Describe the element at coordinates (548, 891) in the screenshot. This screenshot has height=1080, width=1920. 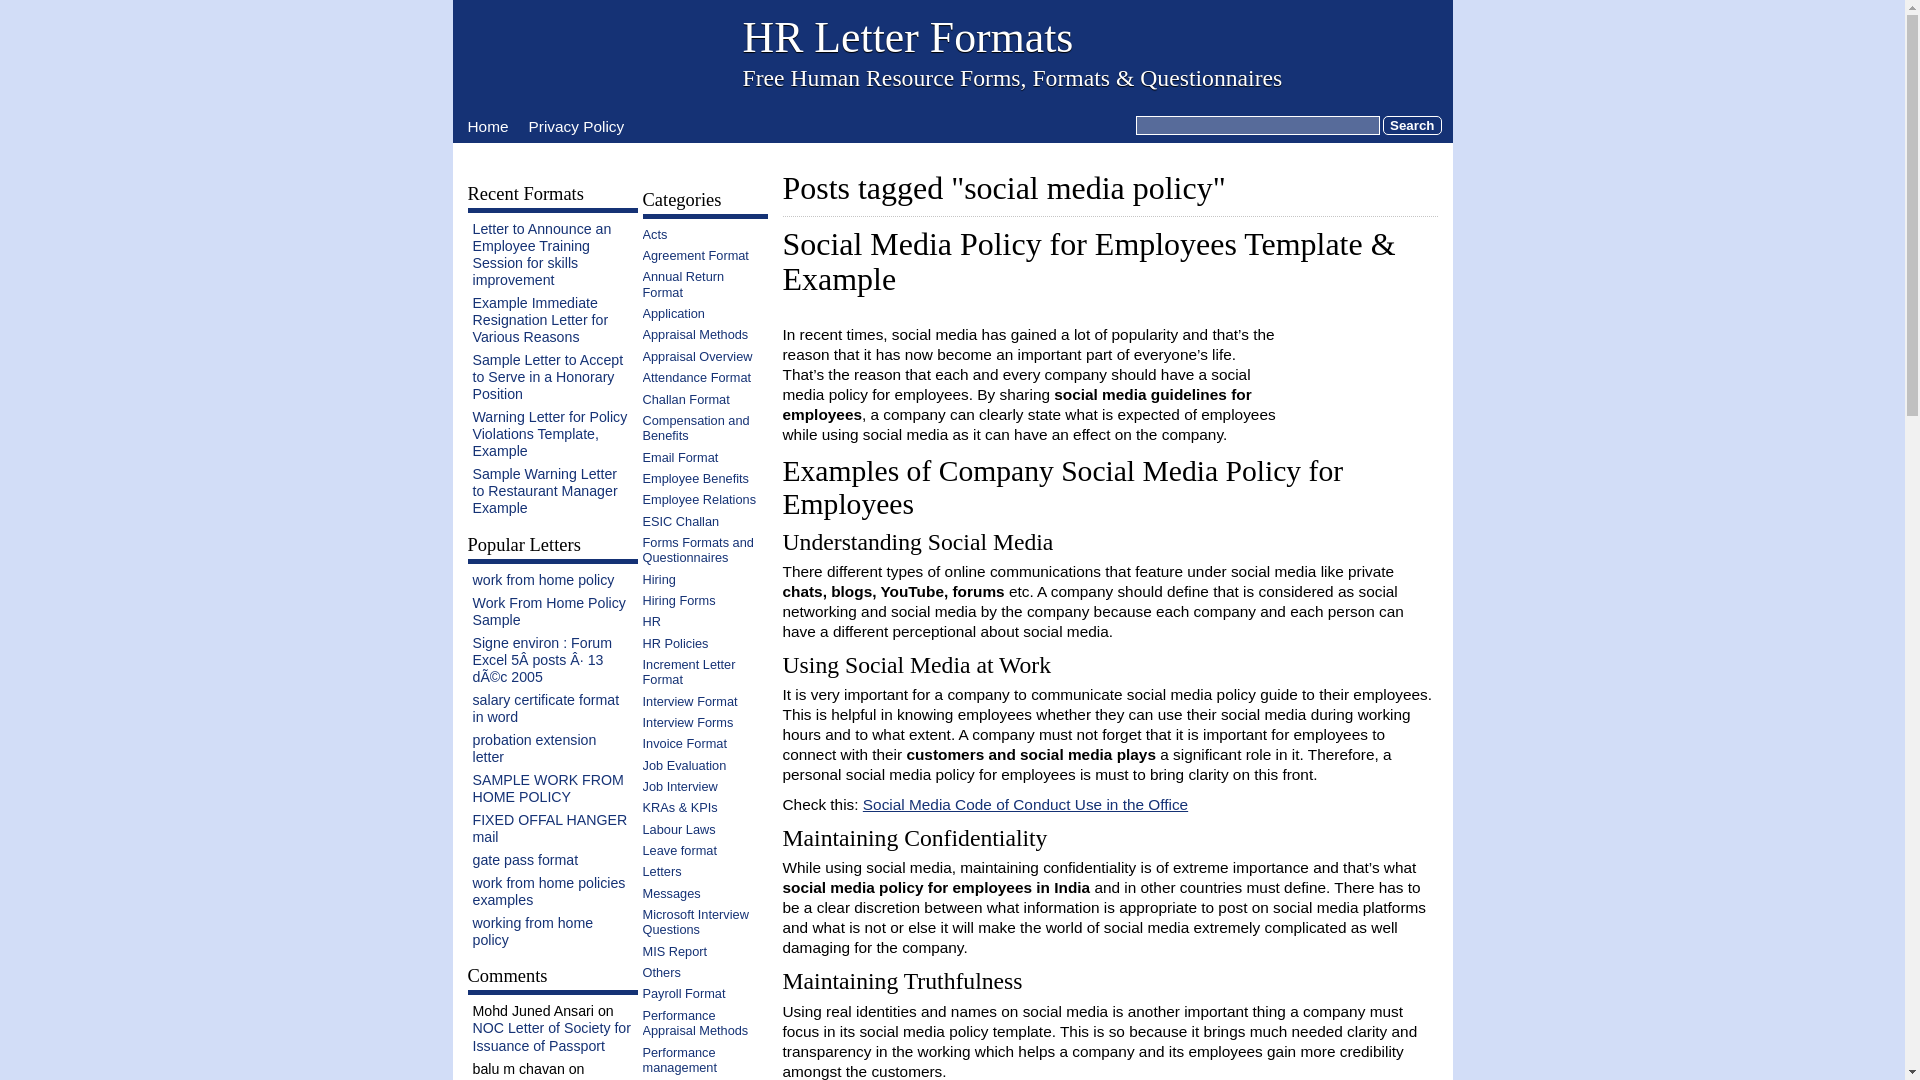
I see `work from home policies examples` at that location.